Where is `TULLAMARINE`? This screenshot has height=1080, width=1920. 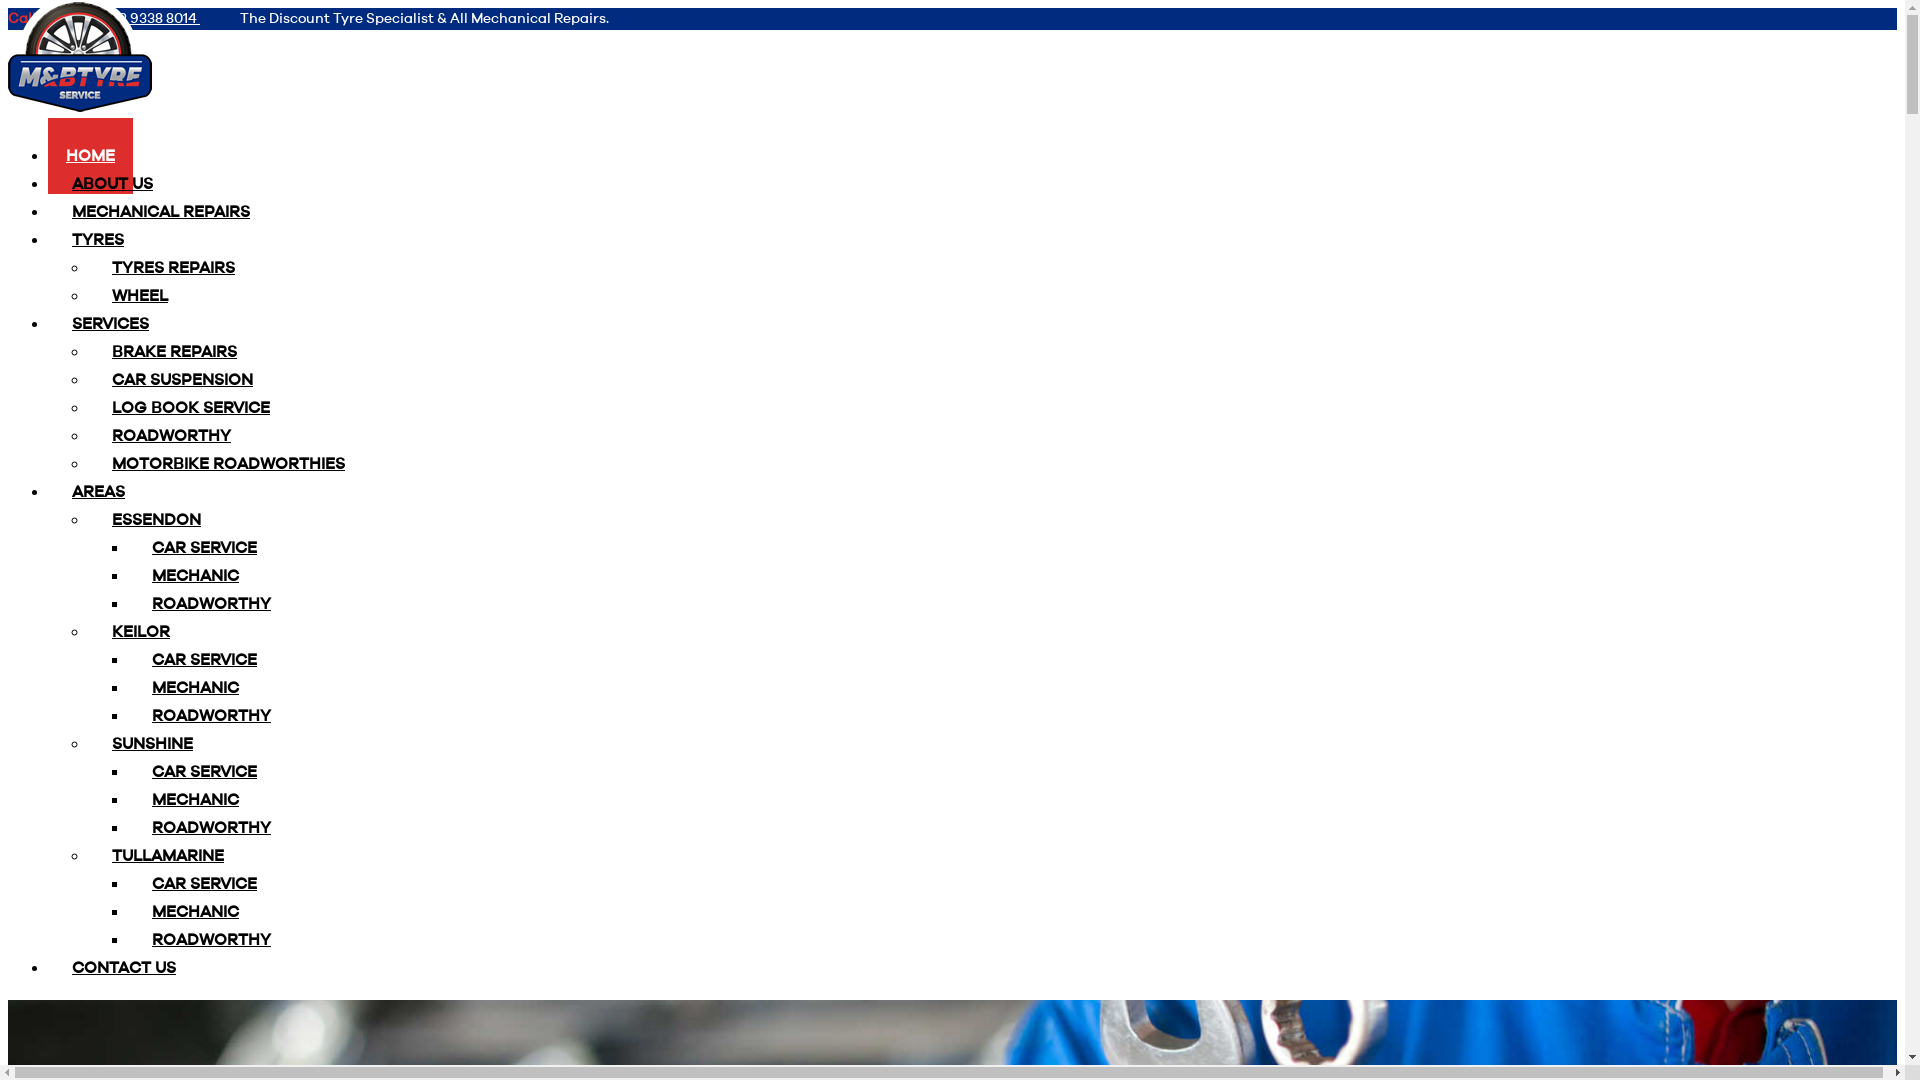
TULLAMARINE is located at coordinates (168, 856).